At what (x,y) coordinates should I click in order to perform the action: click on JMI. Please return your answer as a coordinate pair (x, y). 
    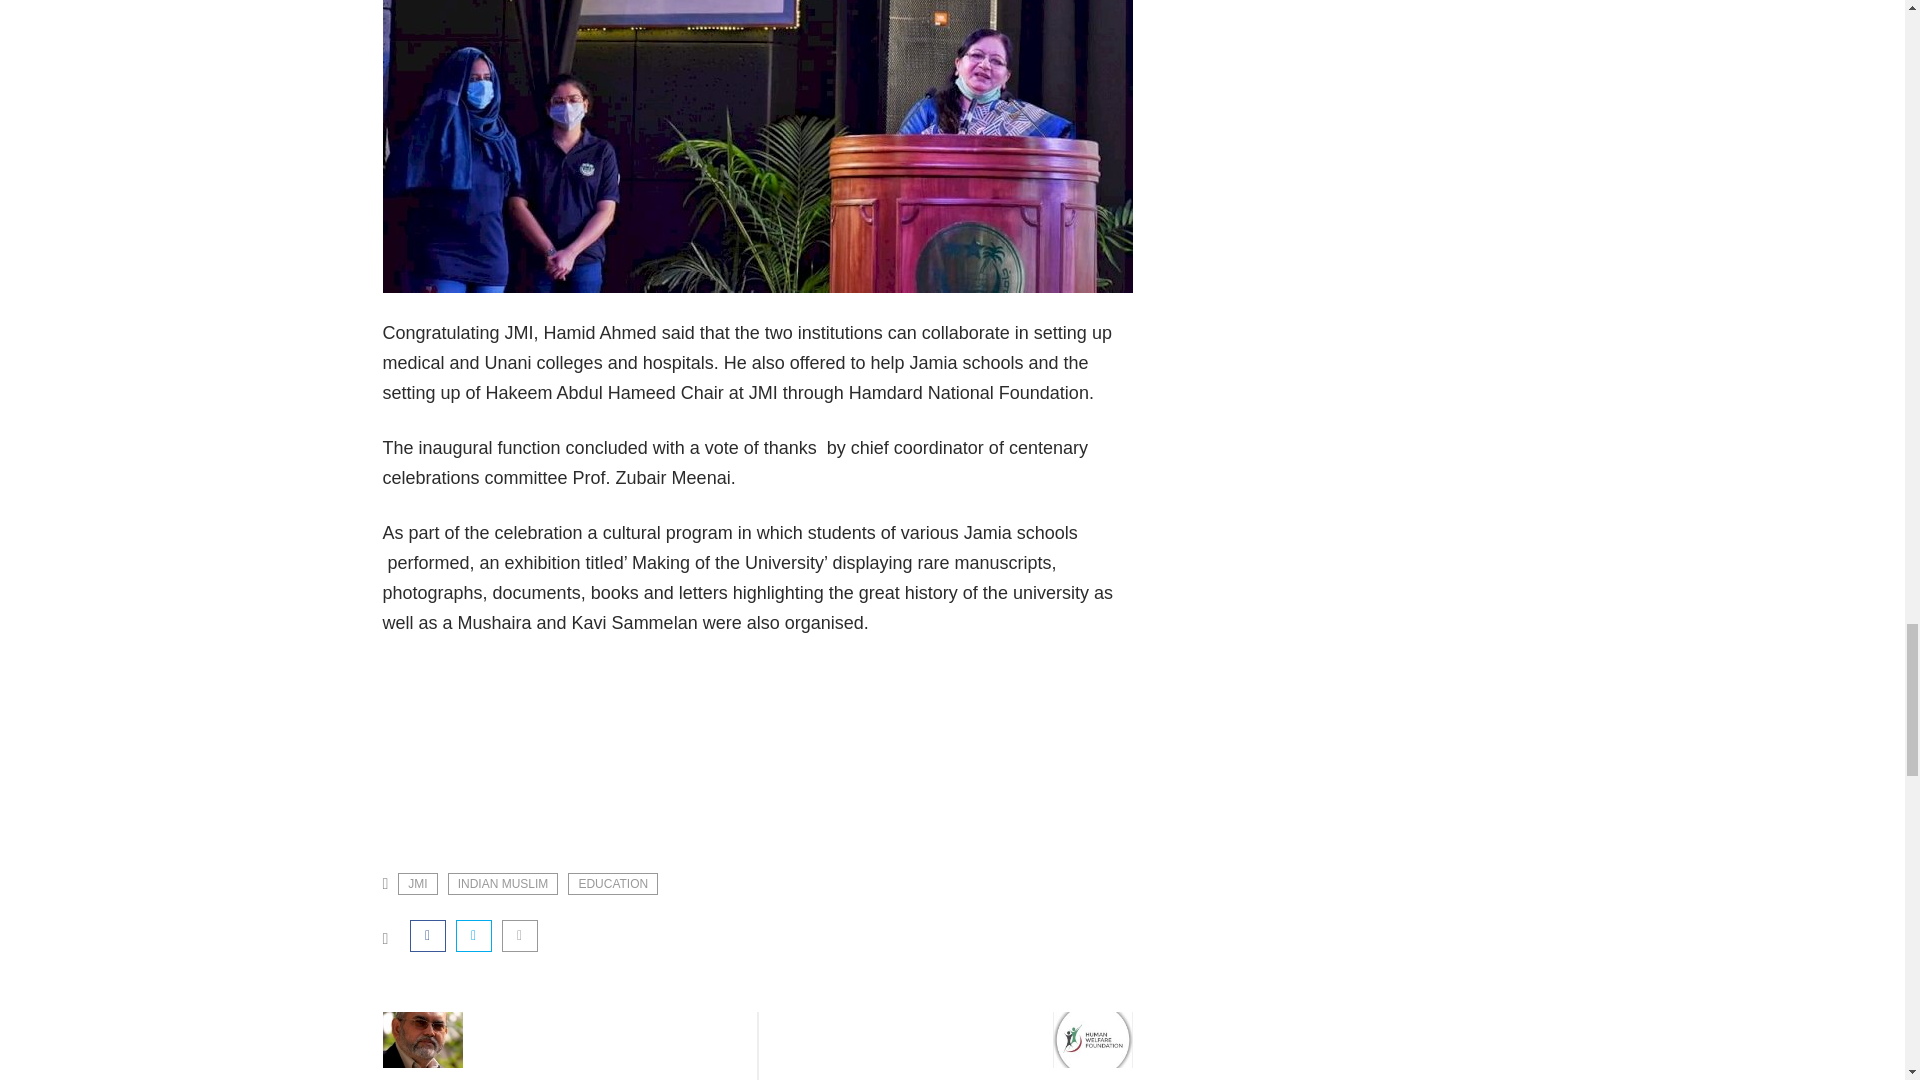
    Looking at the image, I should click on (417, 884).